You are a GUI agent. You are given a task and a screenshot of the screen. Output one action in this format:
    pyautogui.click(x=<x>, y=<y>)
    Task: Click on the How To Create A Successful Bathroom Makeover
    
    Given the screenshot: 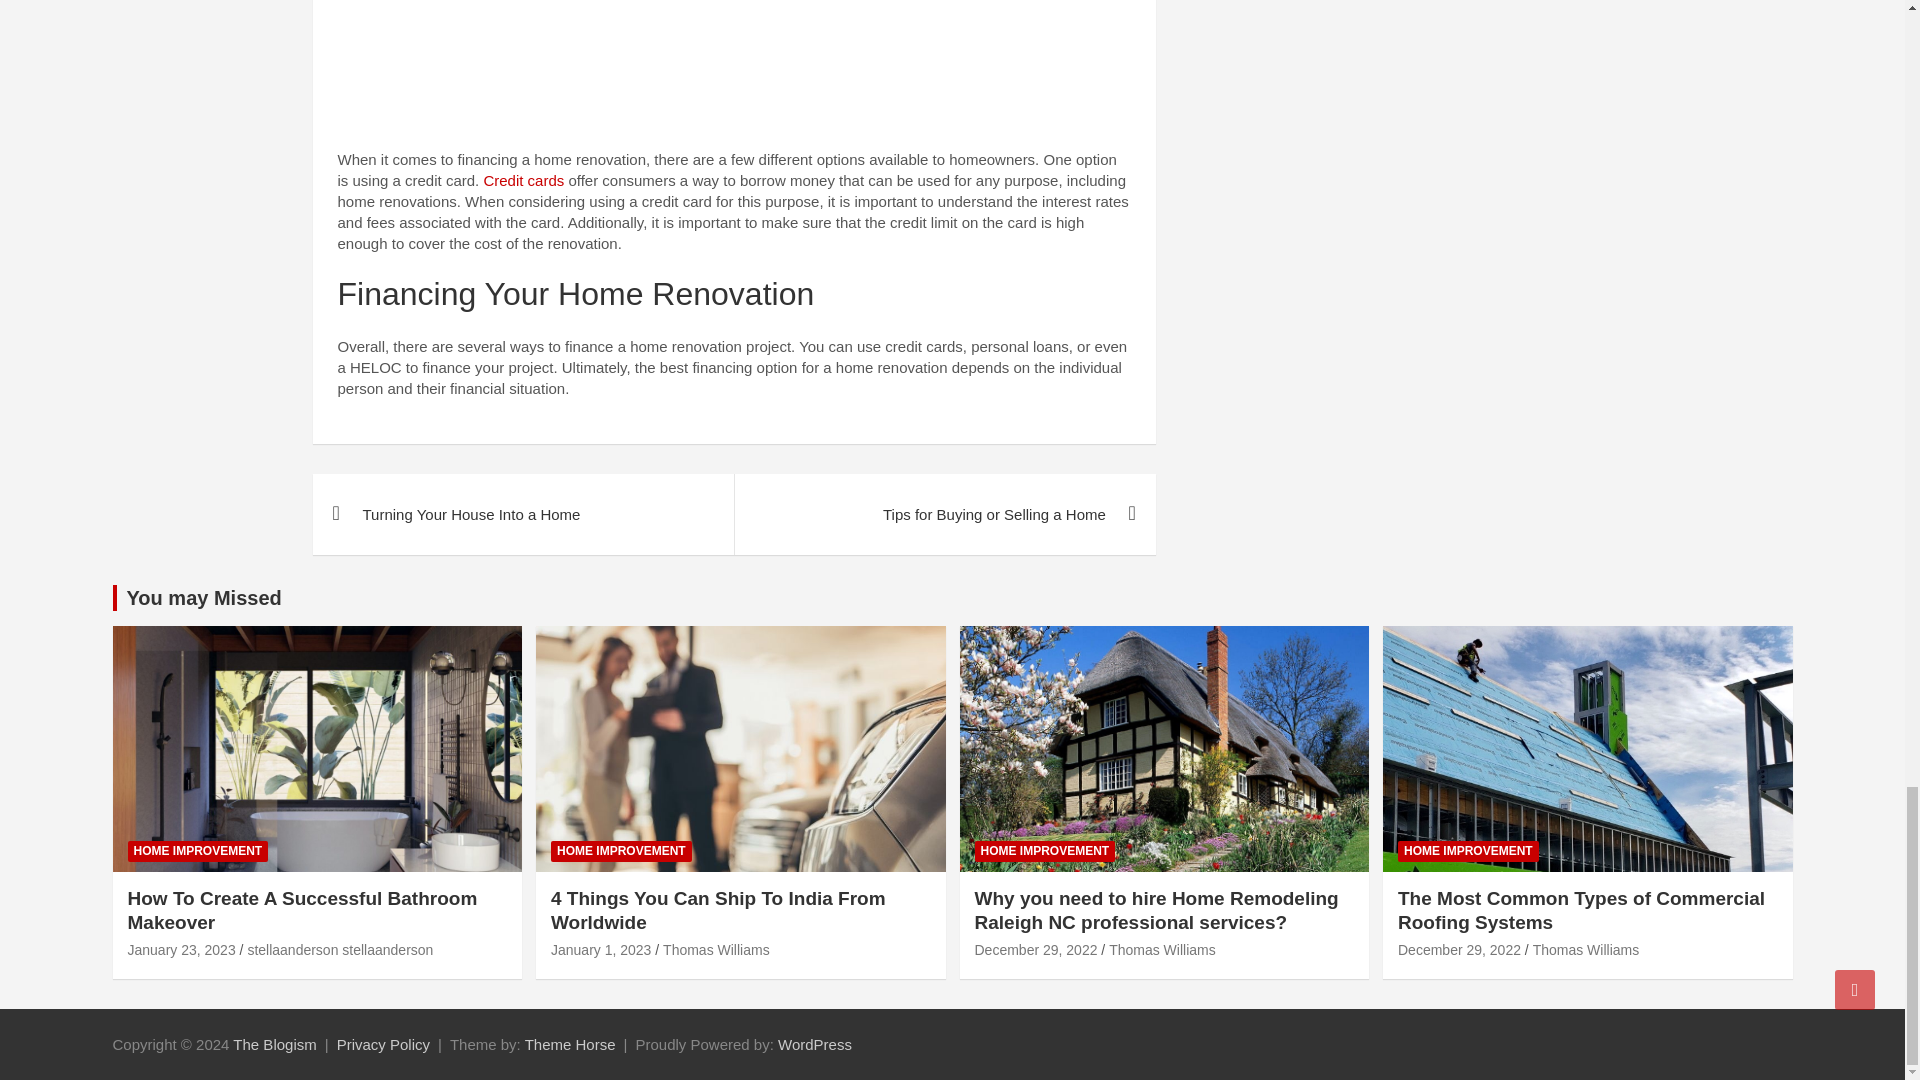 What is the action you would take?
    pyautogui.click(x=182, y=949)
    